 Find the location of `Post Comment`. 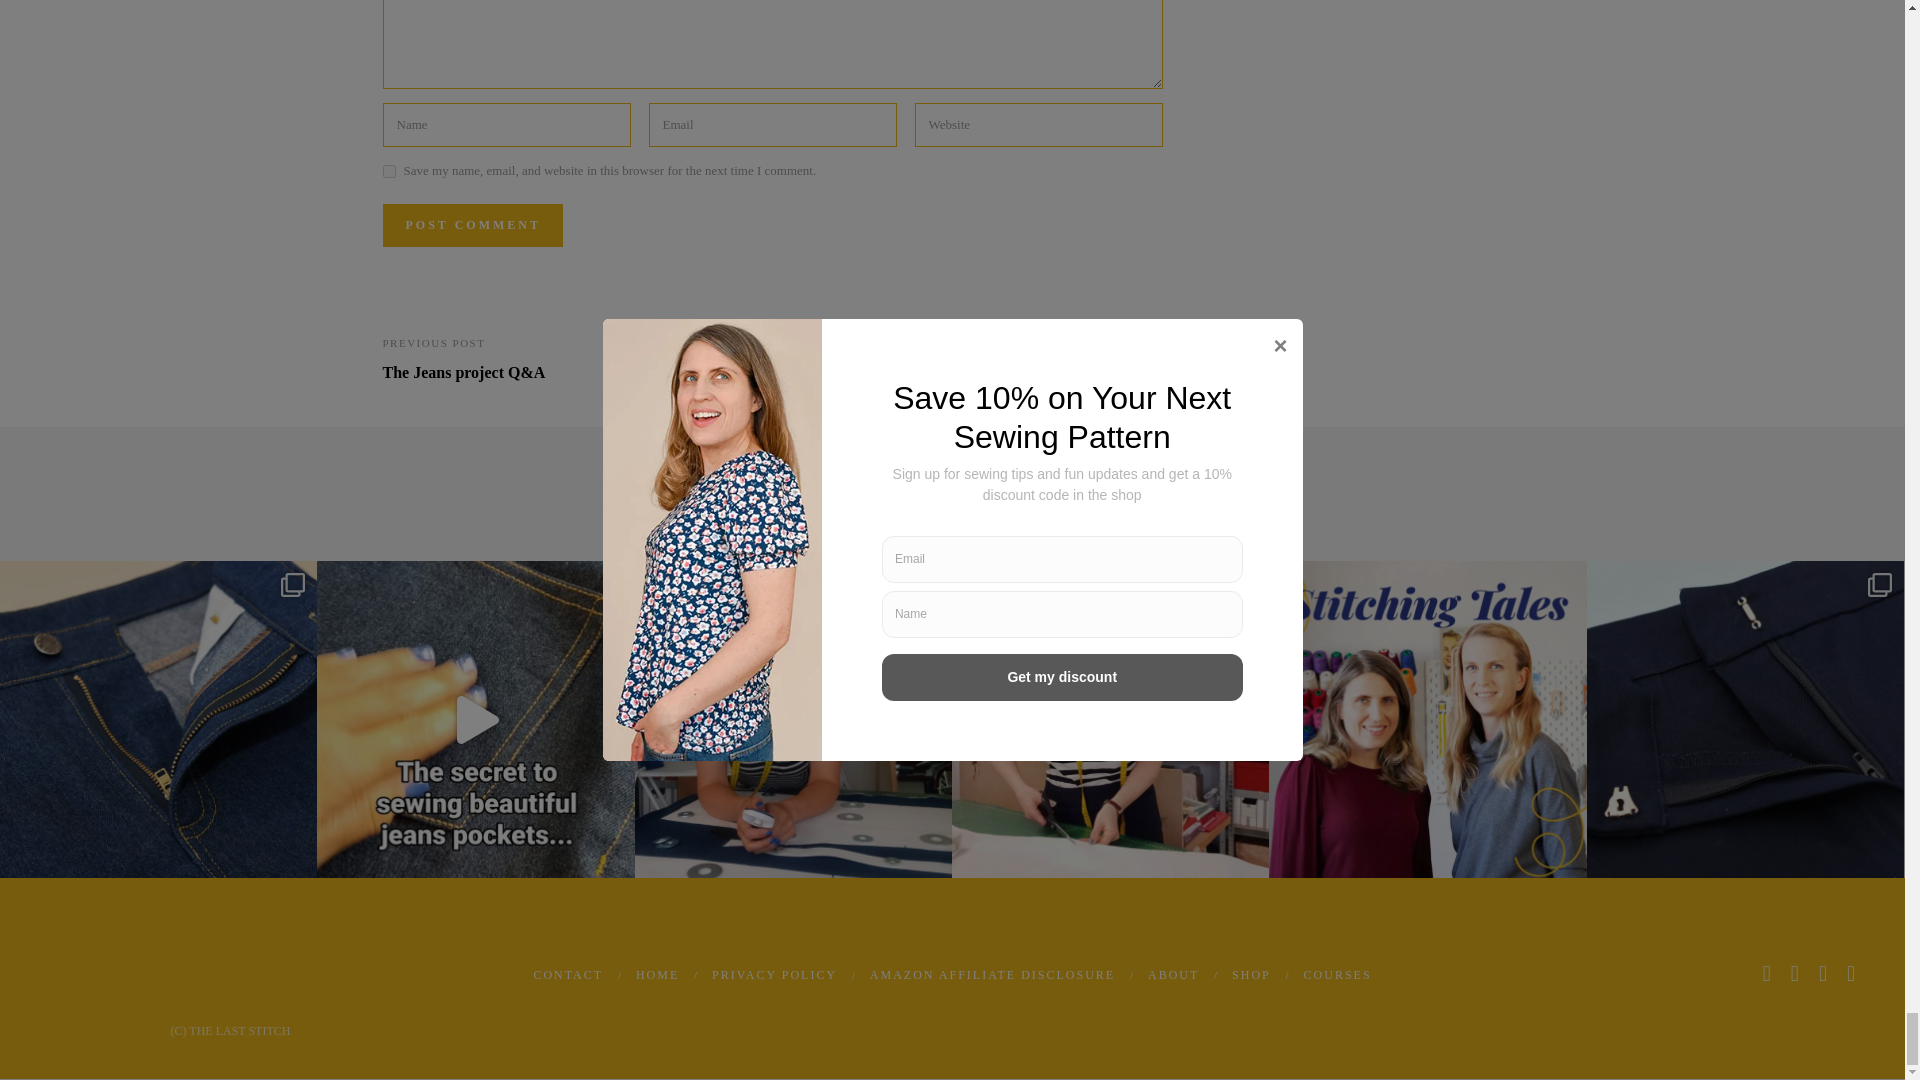

Post Comment is located at coordinates (472, 226).